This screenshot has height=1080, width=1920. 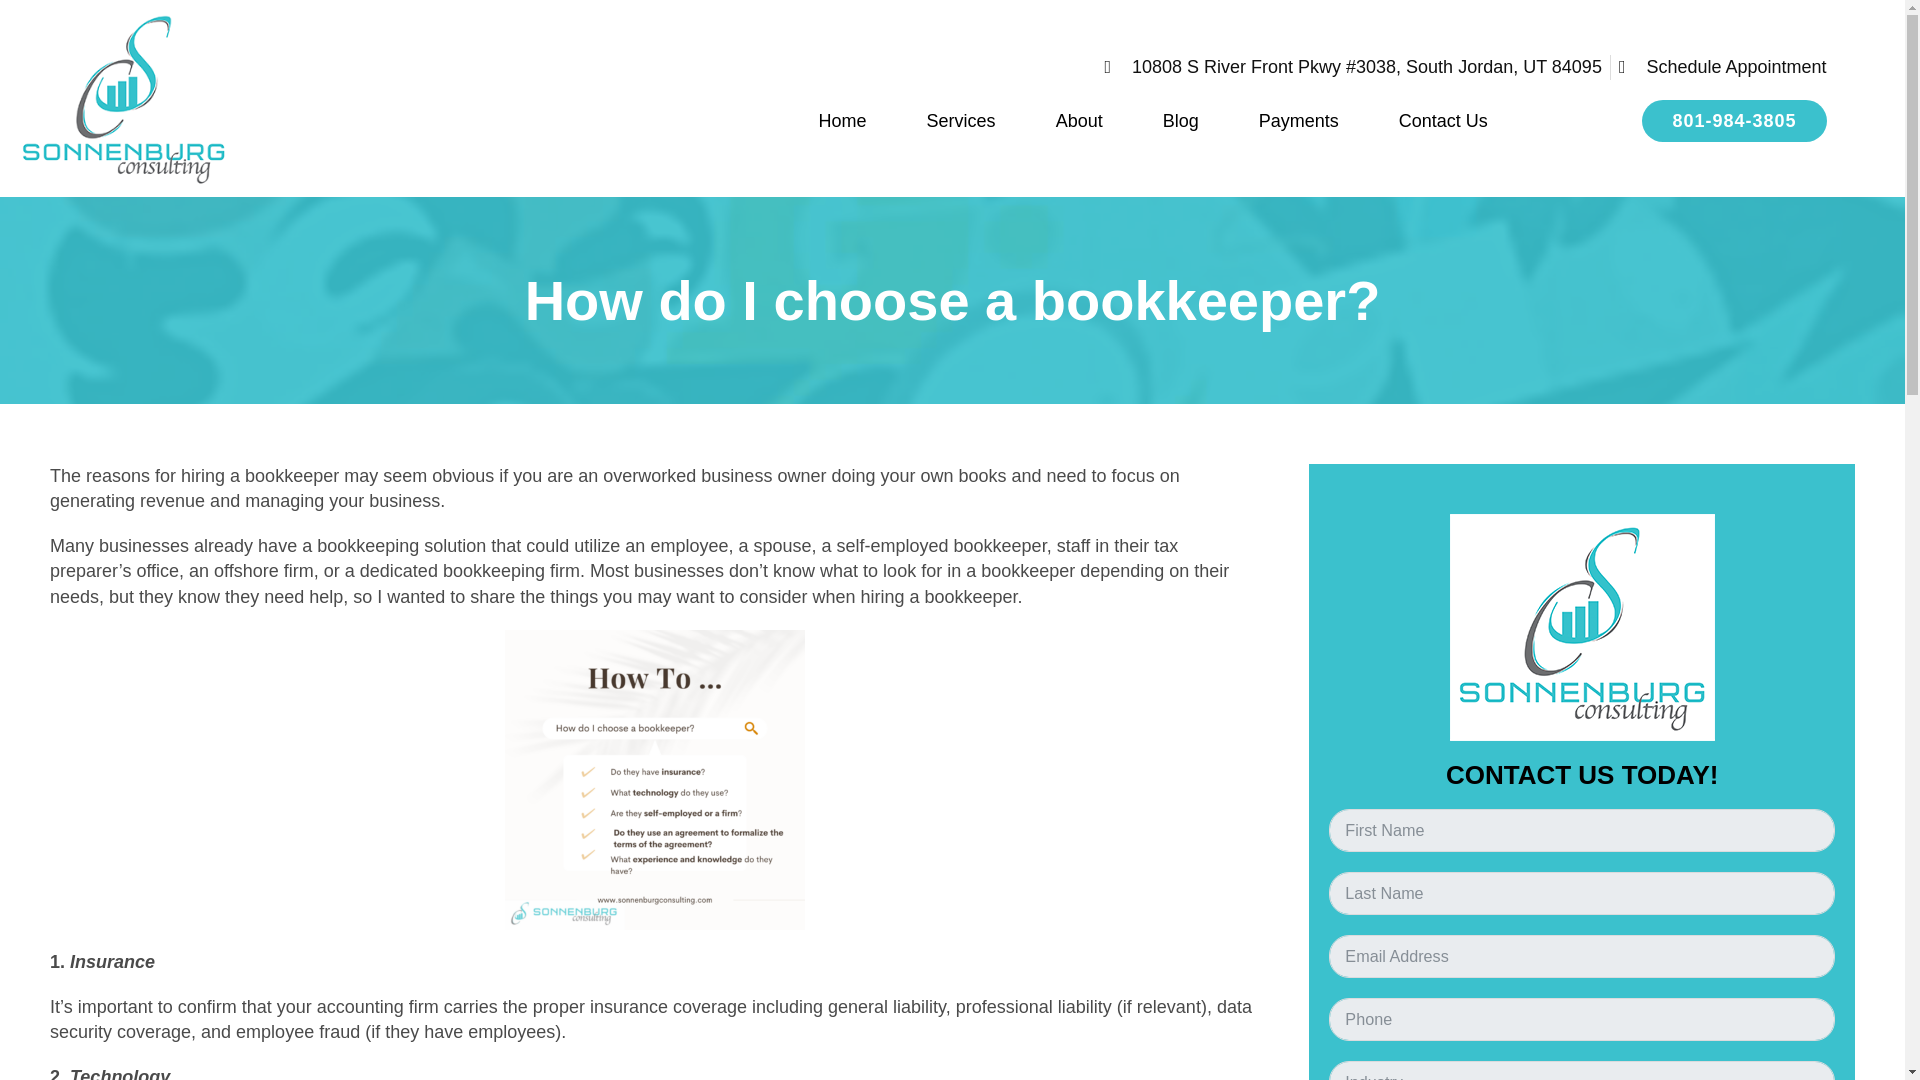 I want to click on Home, so click(x=842, y=120).